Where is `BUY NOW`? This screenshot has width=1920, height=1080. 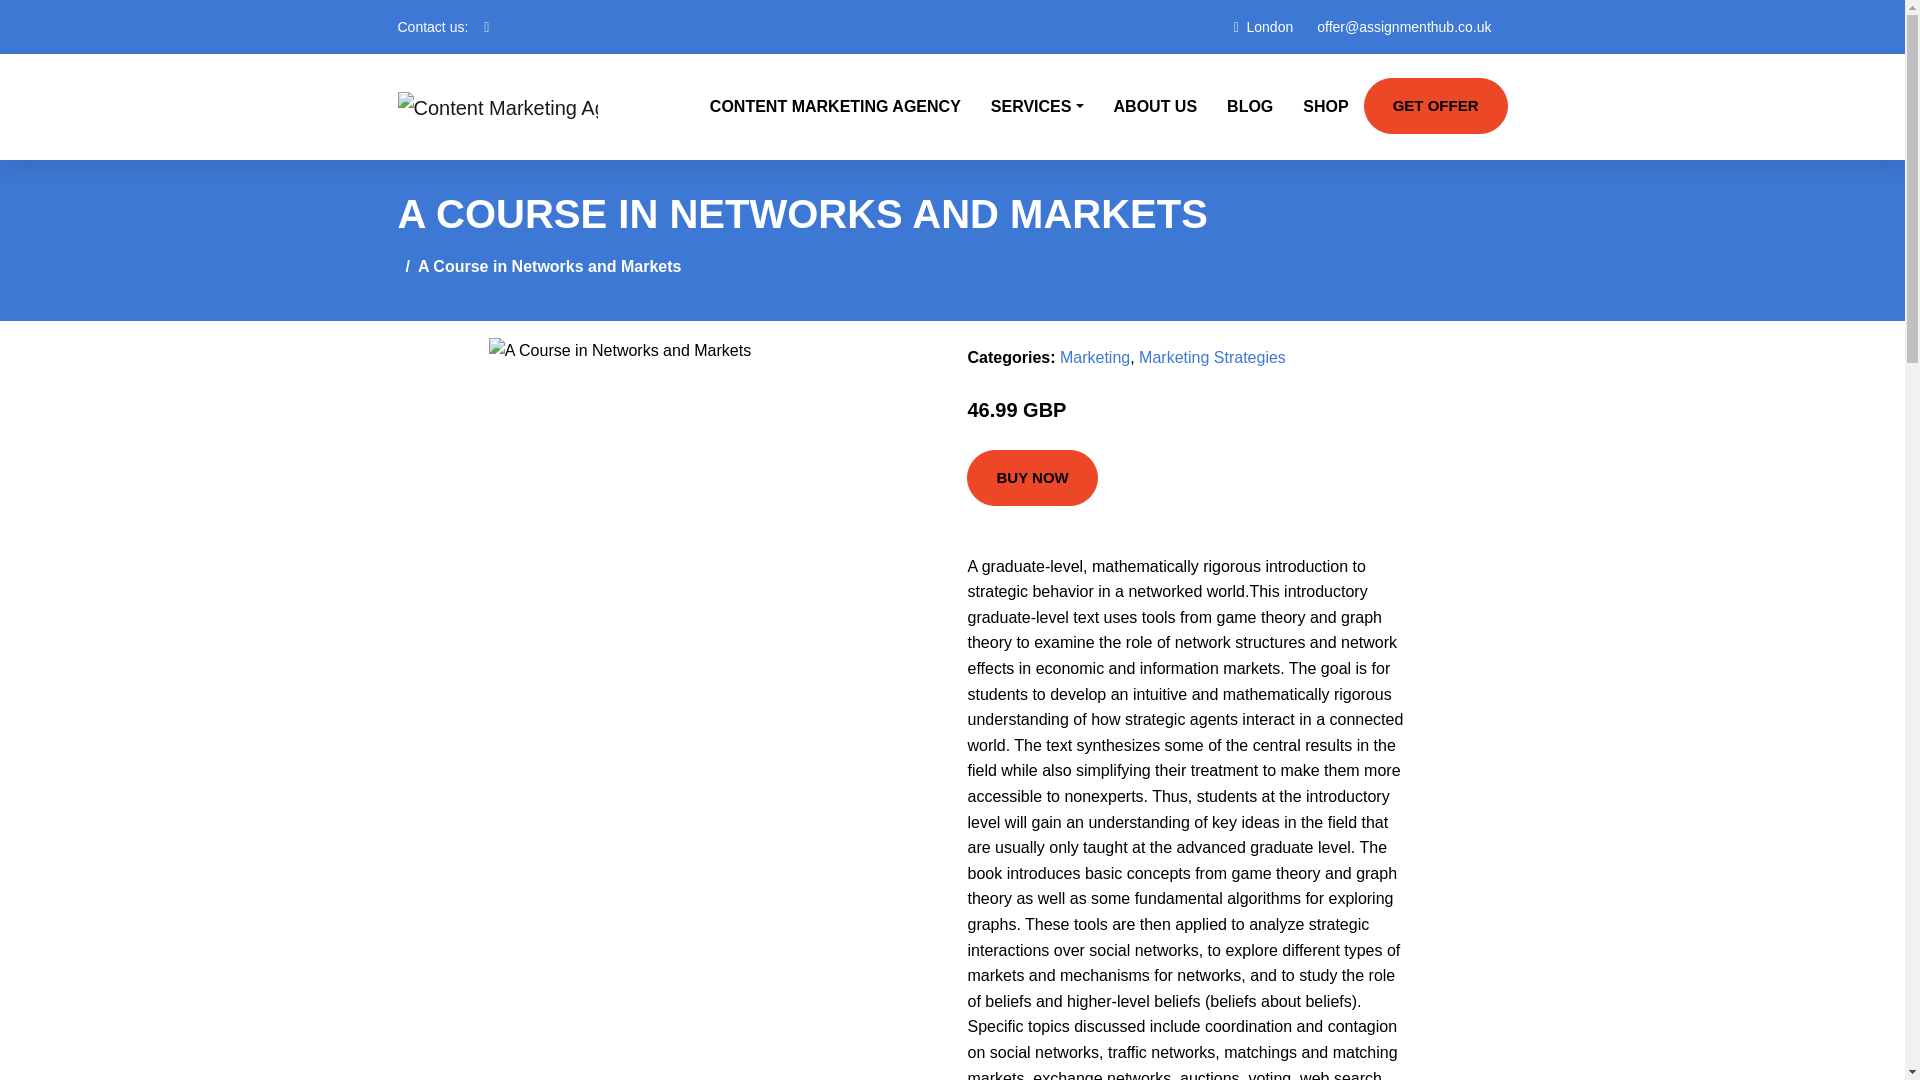
BUY NOW is located at coordinates (1032, 478).